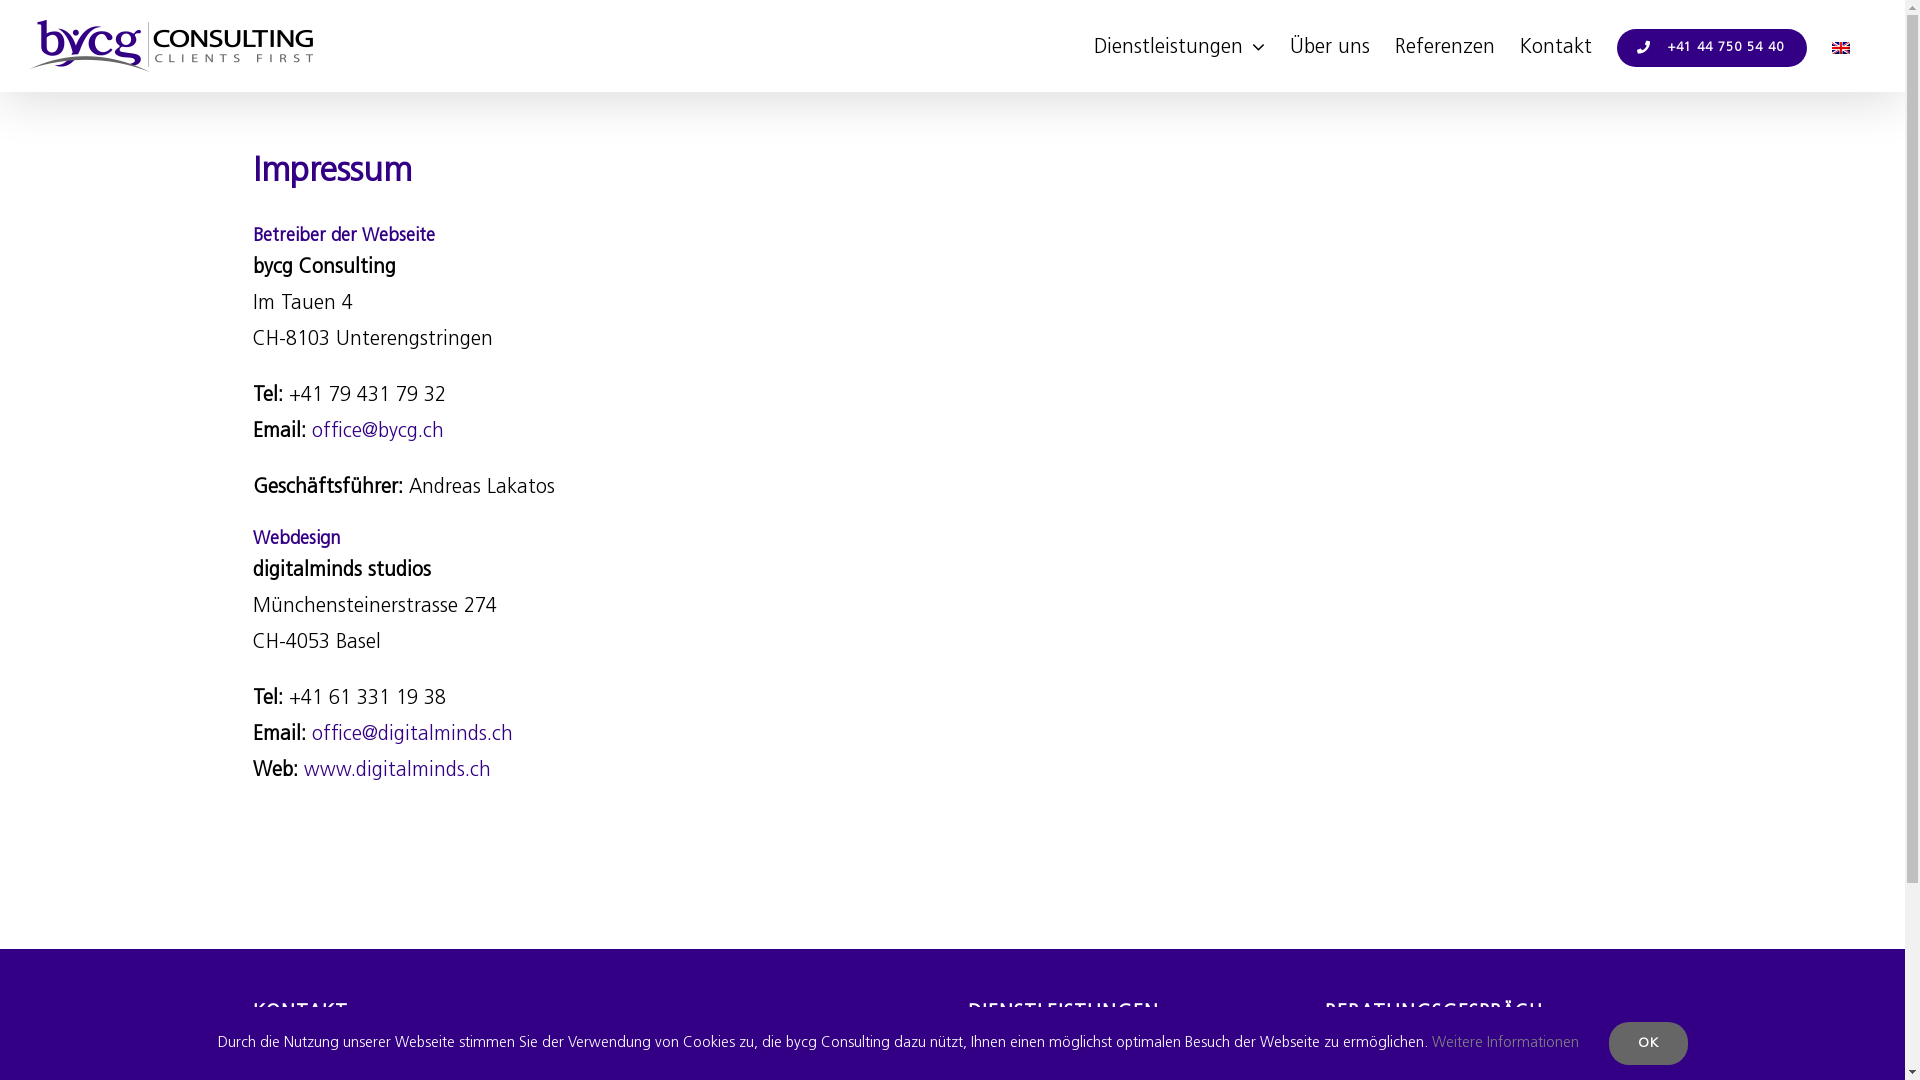 Image resolution: width=1920 pixels, height=1080 pixels. I want to click on Weitere Informationen, so click(1506, 1044).